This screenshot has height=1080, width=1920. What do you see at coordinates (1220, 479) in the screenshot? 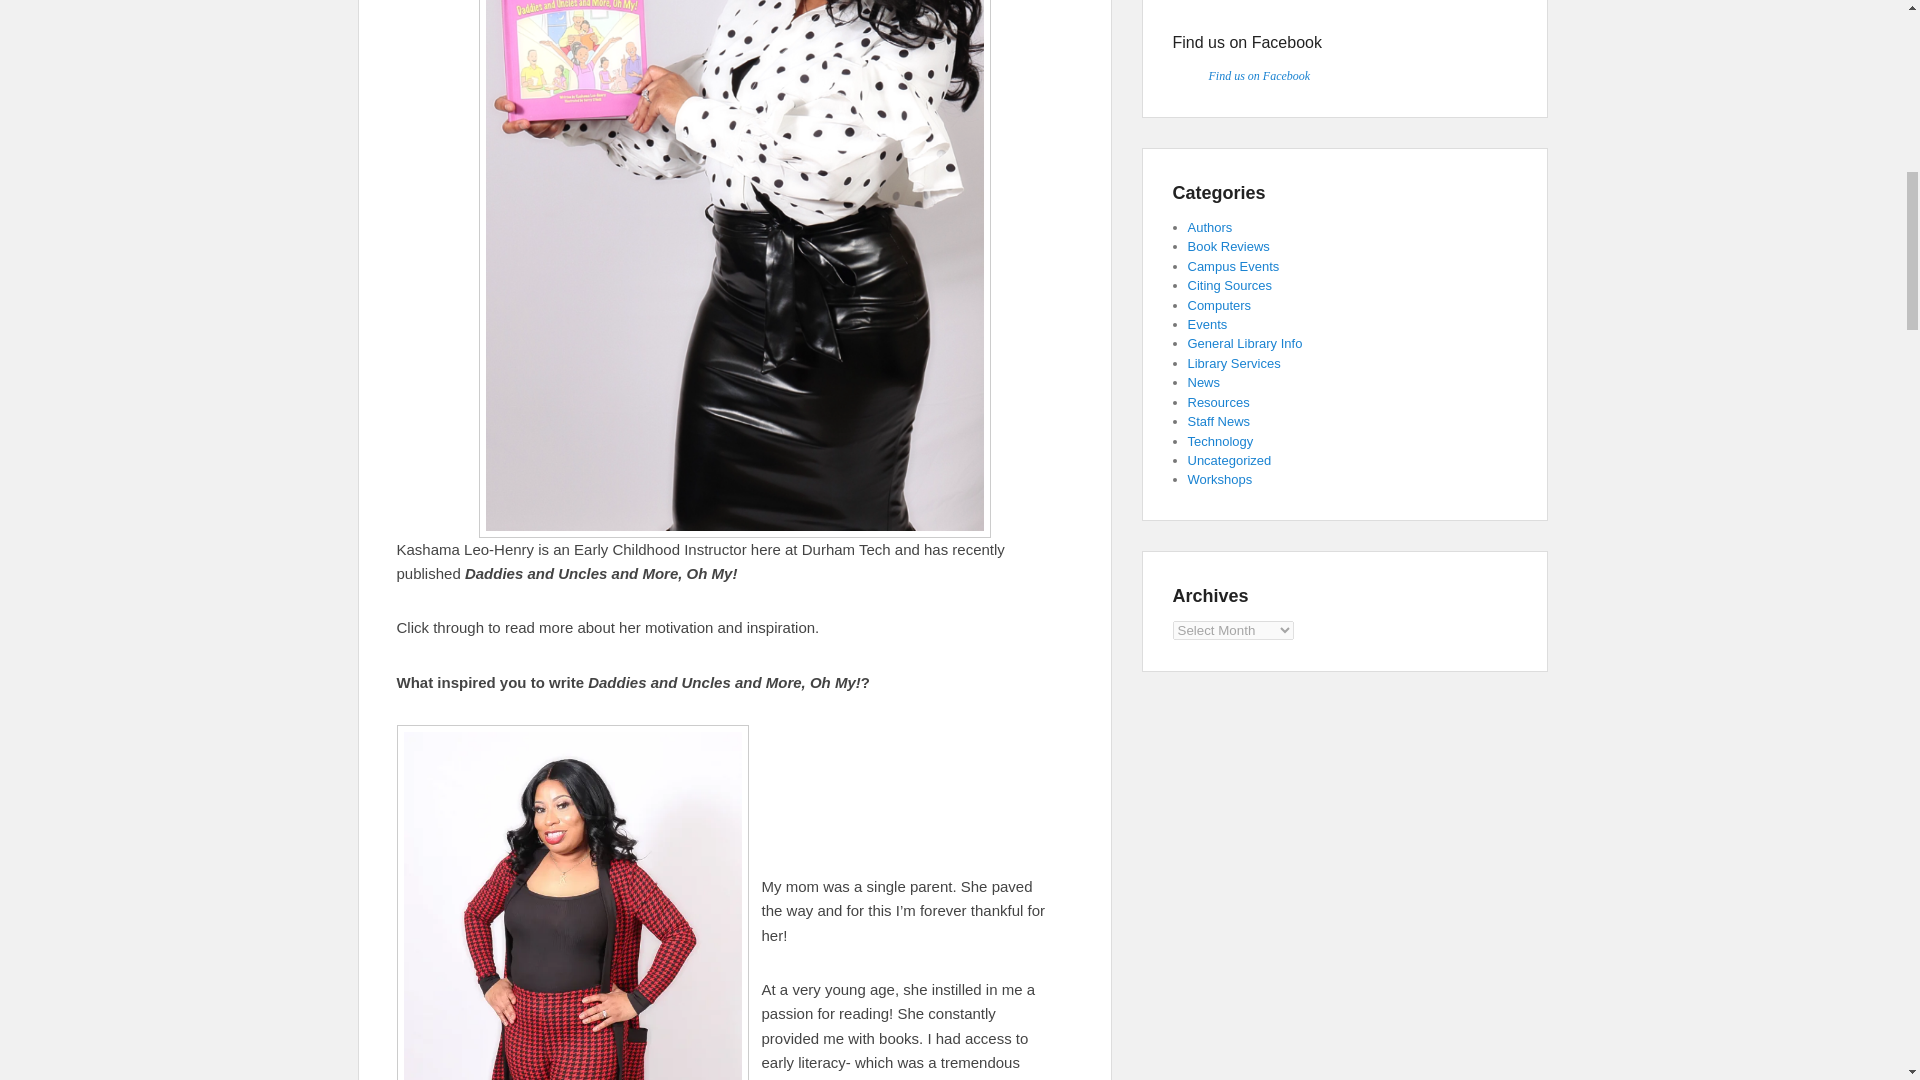
I see `Workshops` at bounding box center [1220, 479].